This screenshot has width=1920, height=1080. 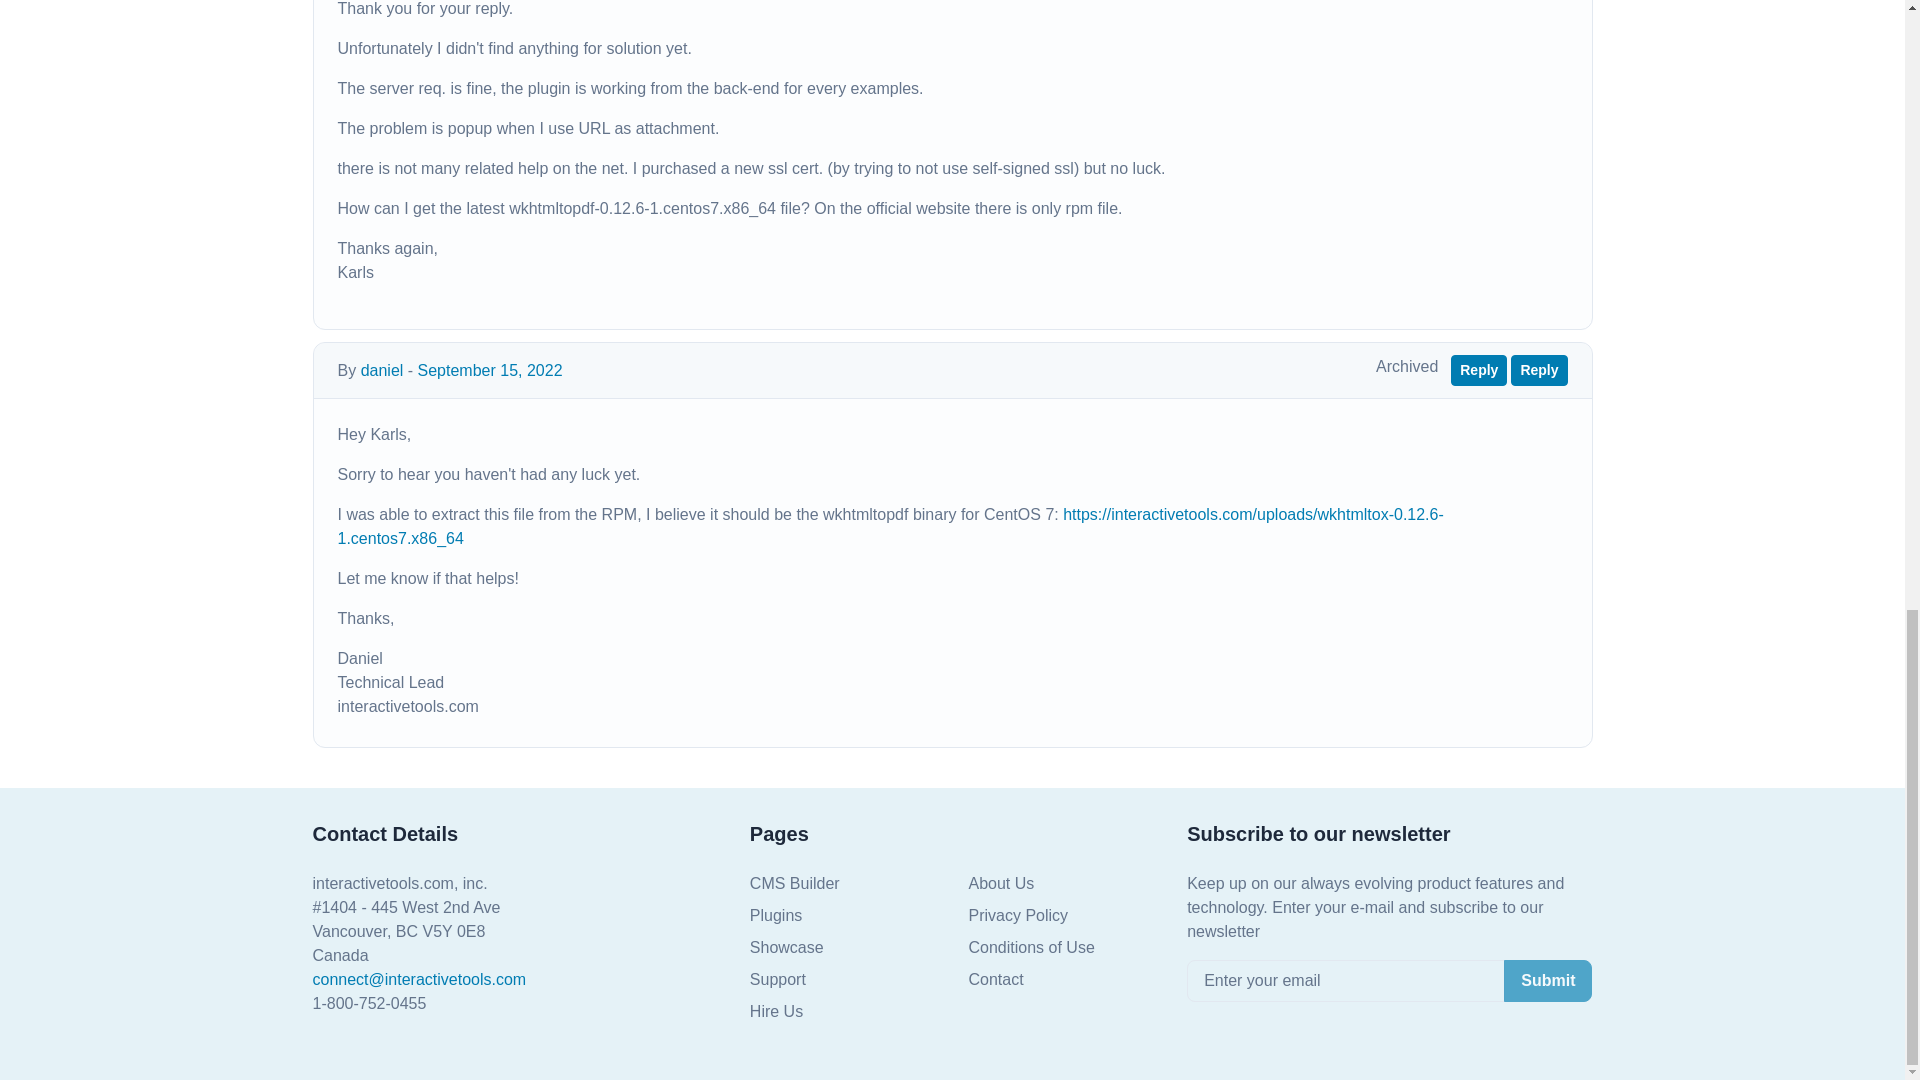 What do you see at coordinates (490, 370) in the screenshot?
I see `Sep 15th, 2022 5:25 pm` at bounding box center [490, 370].